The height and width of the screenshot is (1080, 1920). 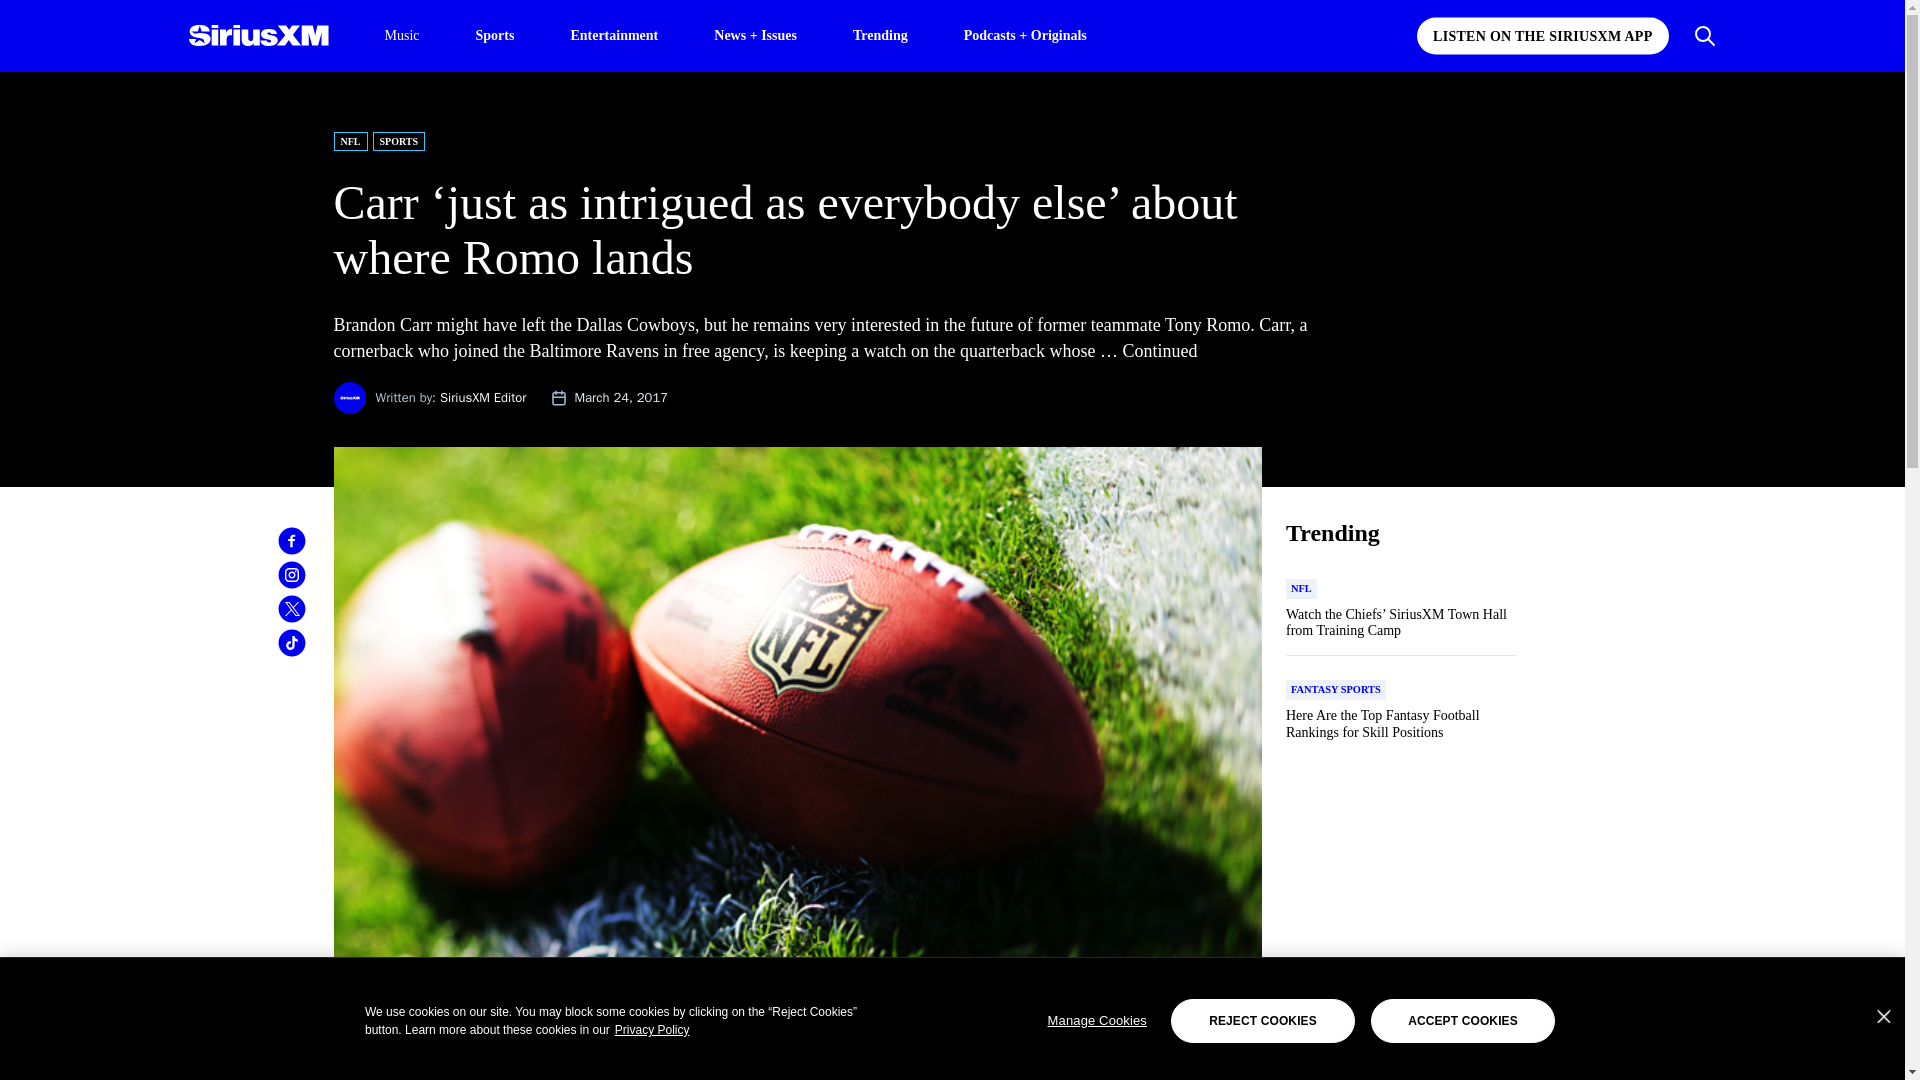 I want to click on Trending, so click(x=880, y=34).